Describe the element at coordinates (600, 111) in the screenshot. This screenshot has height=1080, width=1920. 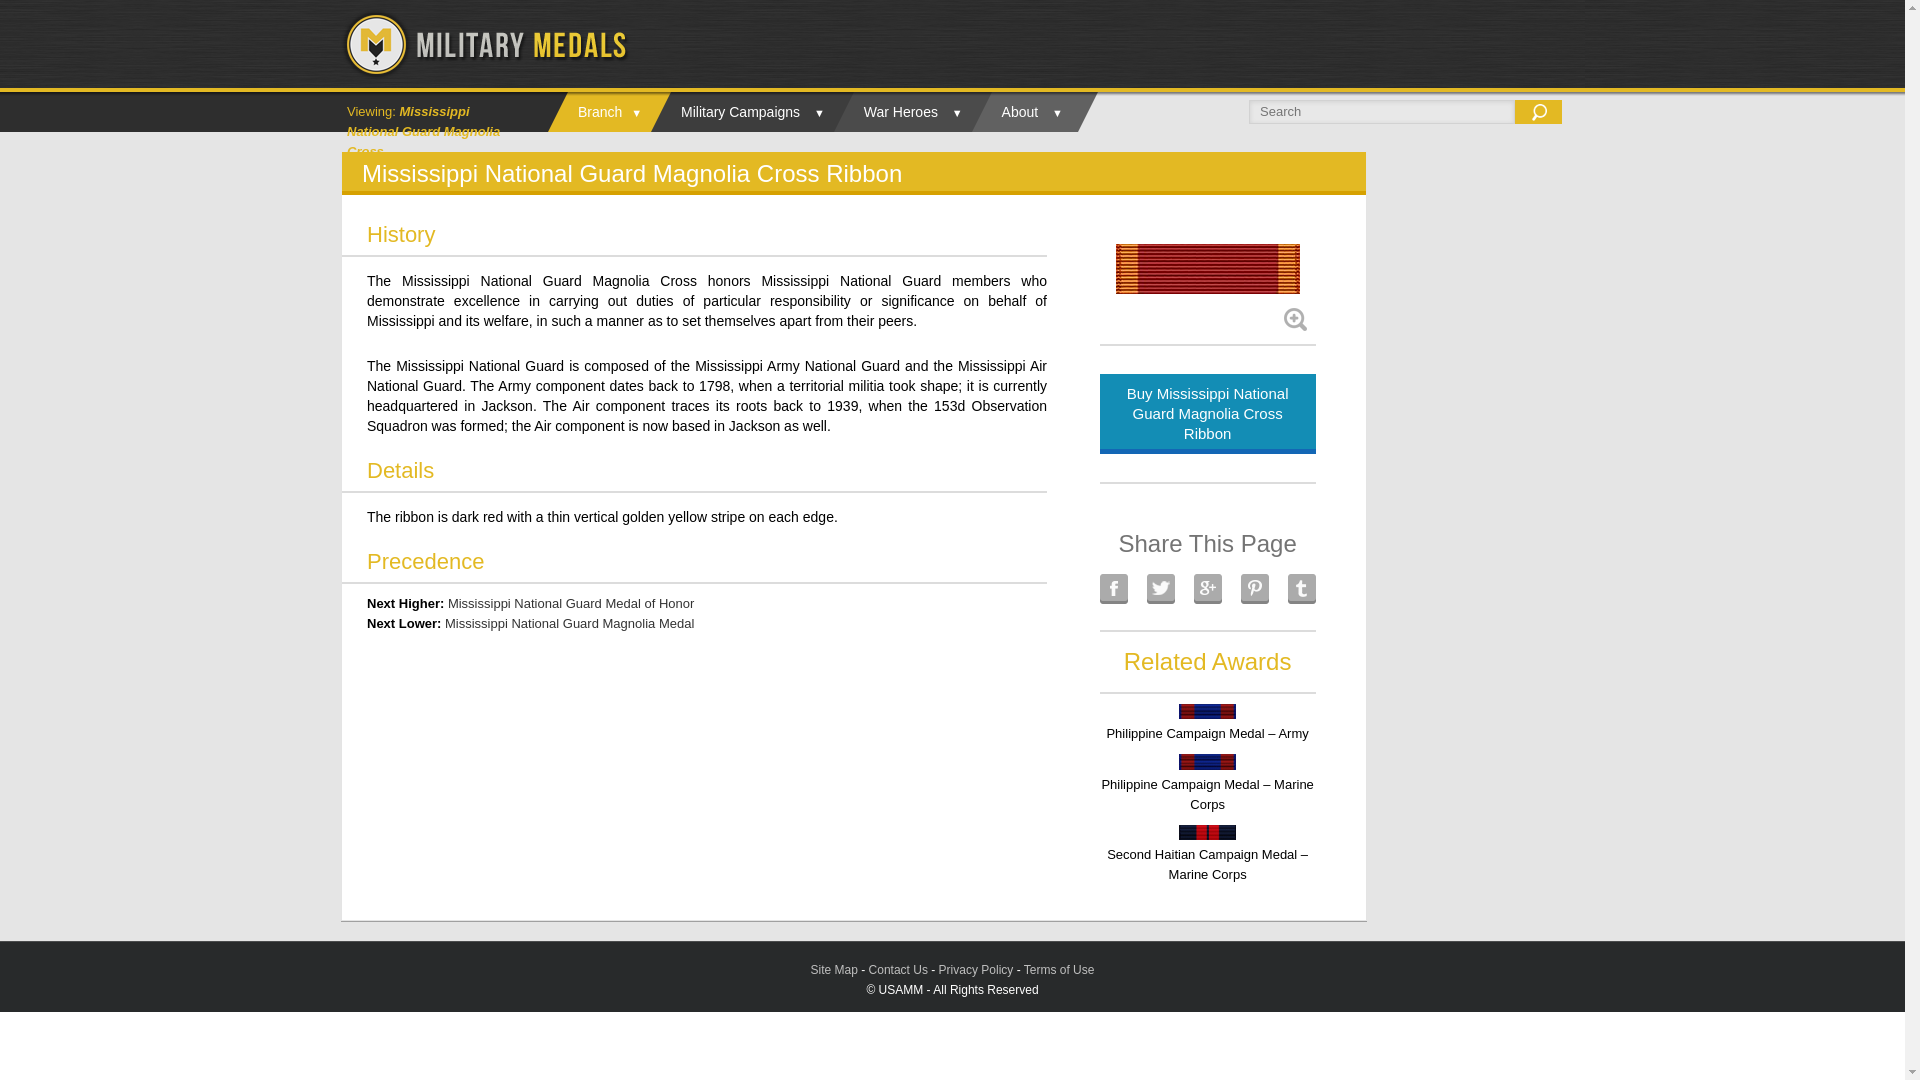
I see `Branch` at that location.